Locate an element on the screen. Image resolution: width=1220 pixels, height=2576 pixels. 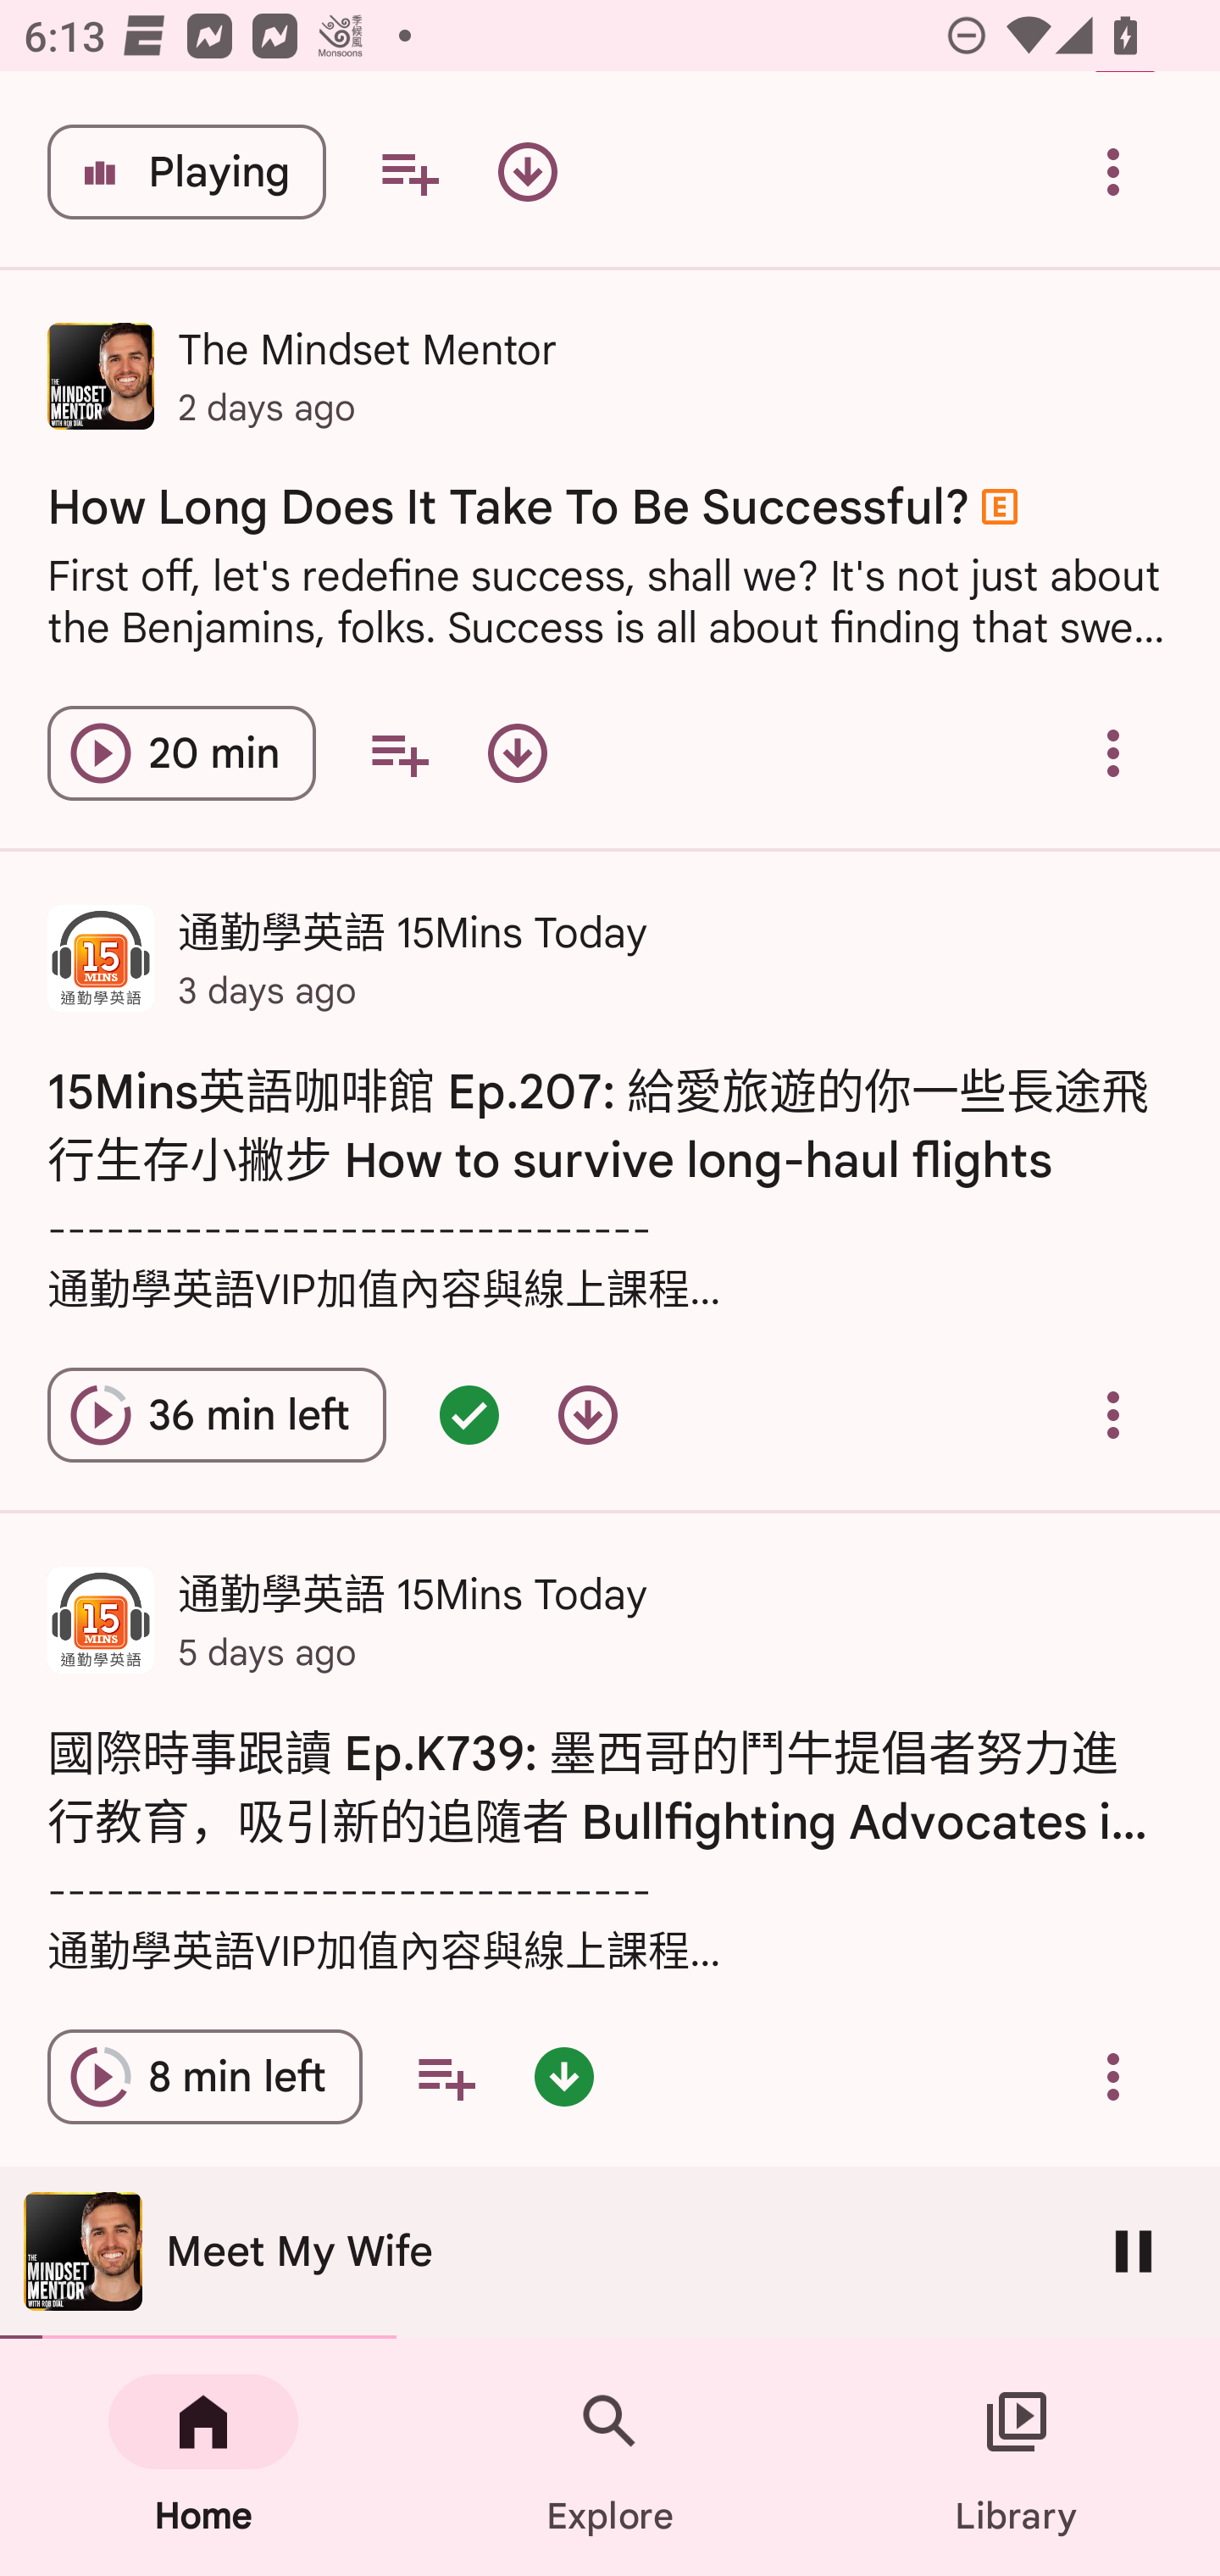
Download episode is located at coordinates (518, 752).